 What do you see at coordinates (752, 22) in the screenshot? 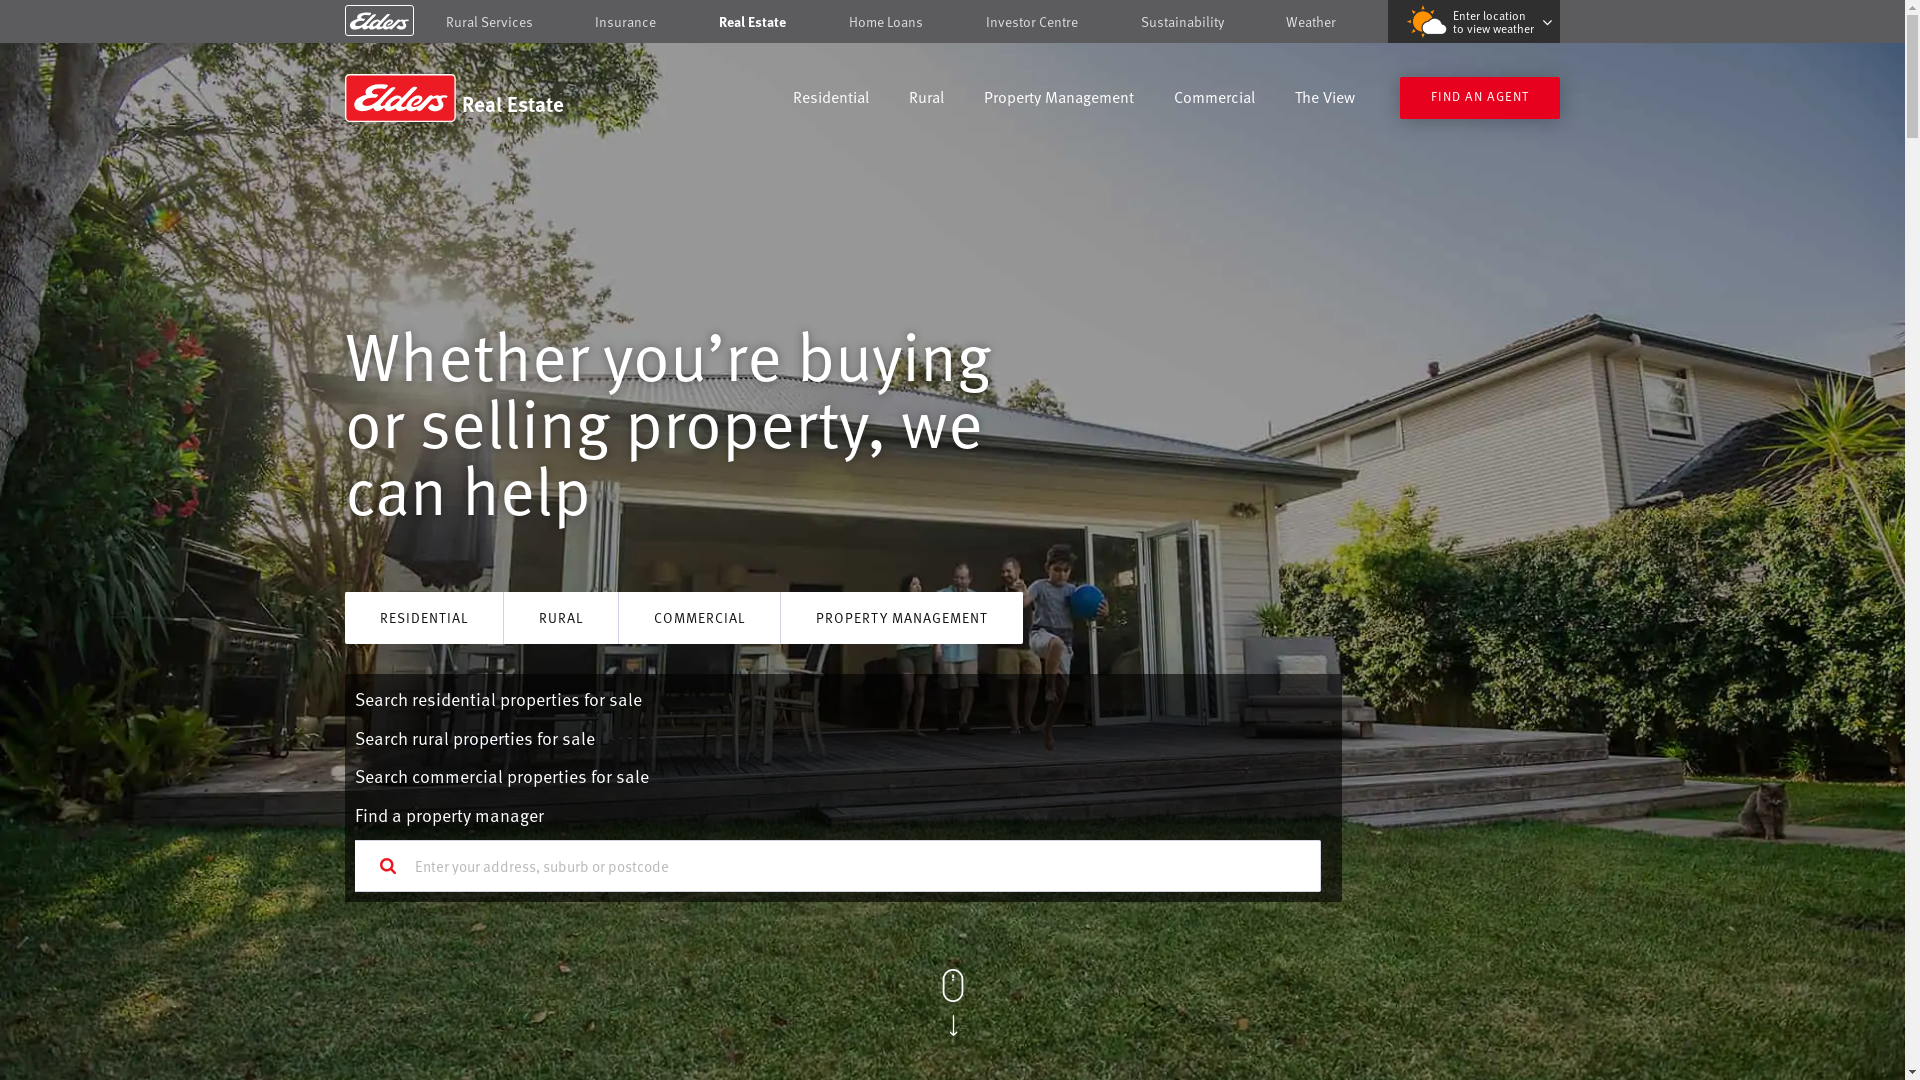
I see `Real Estate` at bounding box center [752, 22].